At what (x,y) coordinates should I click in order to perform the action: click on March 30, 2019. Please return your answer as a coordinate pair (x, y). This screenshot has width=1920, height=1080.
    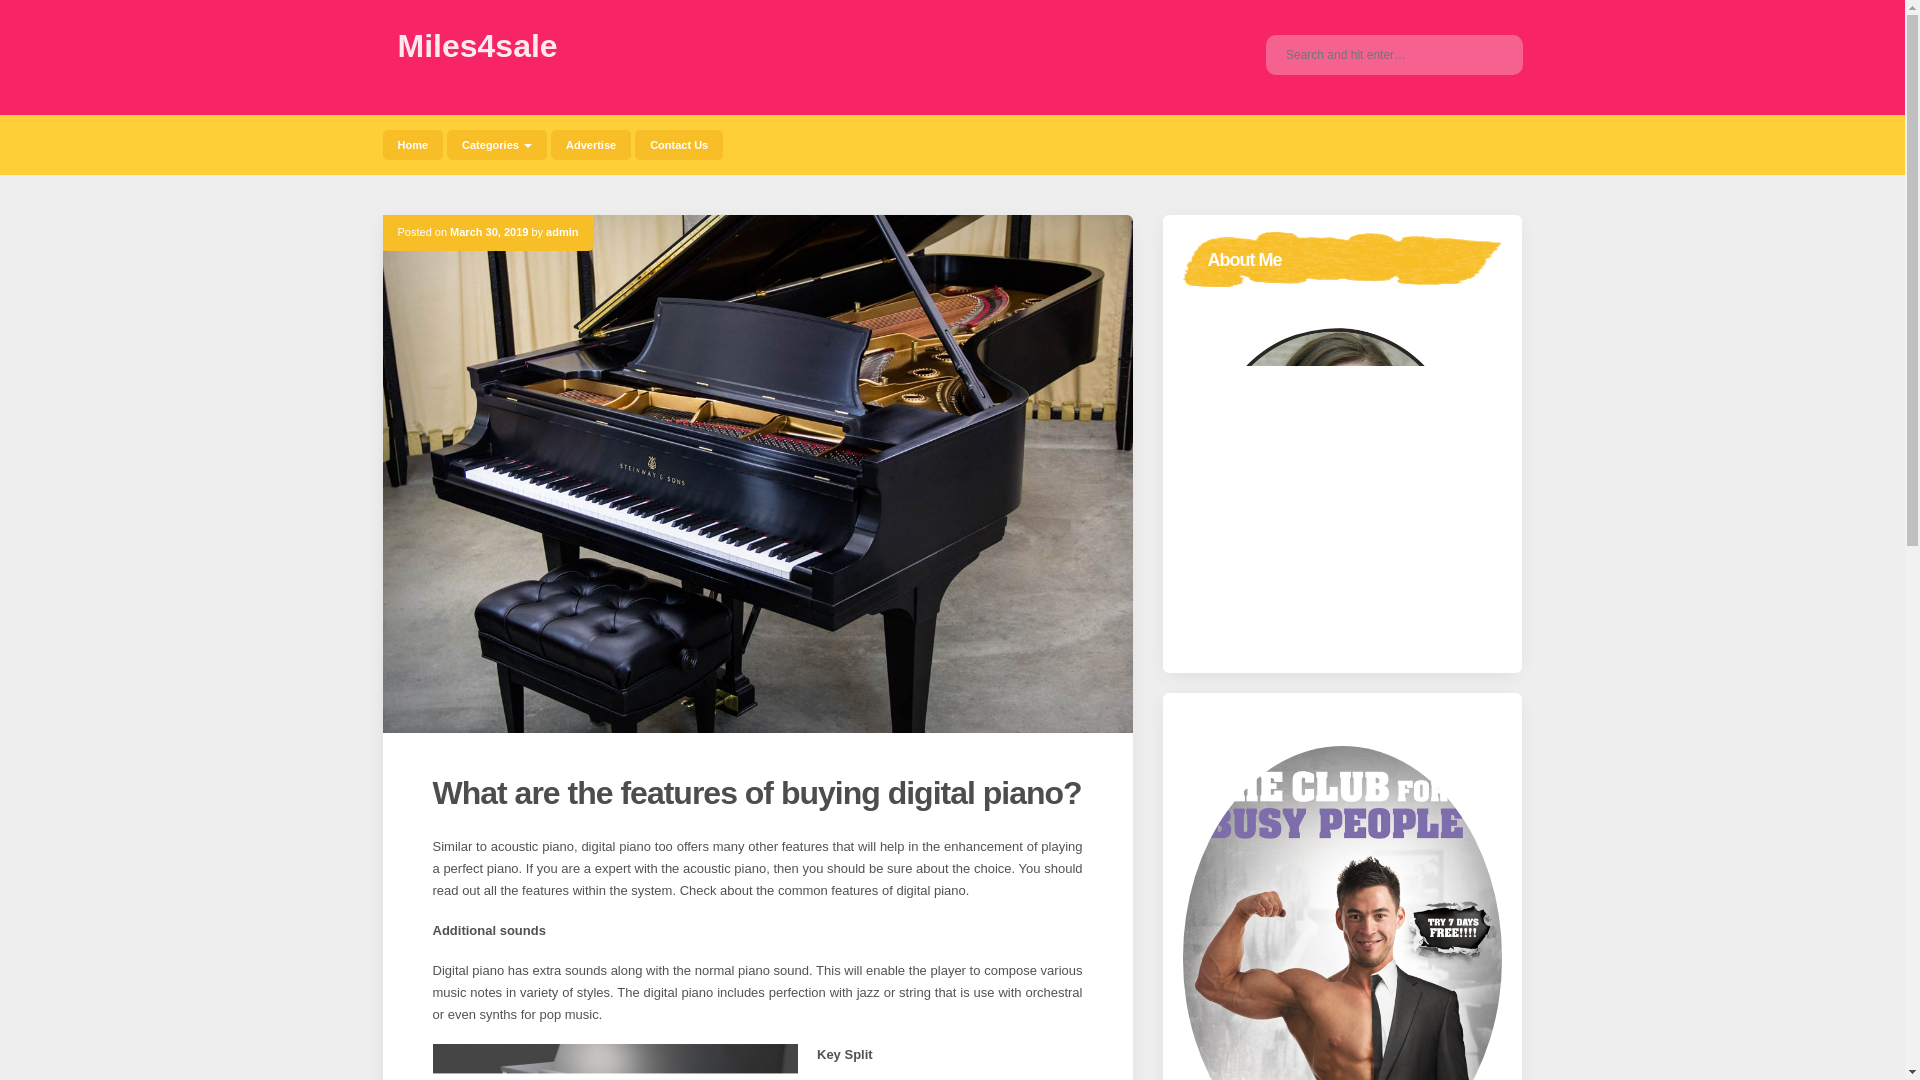
    Looking at the image, I should click on (488, 231).